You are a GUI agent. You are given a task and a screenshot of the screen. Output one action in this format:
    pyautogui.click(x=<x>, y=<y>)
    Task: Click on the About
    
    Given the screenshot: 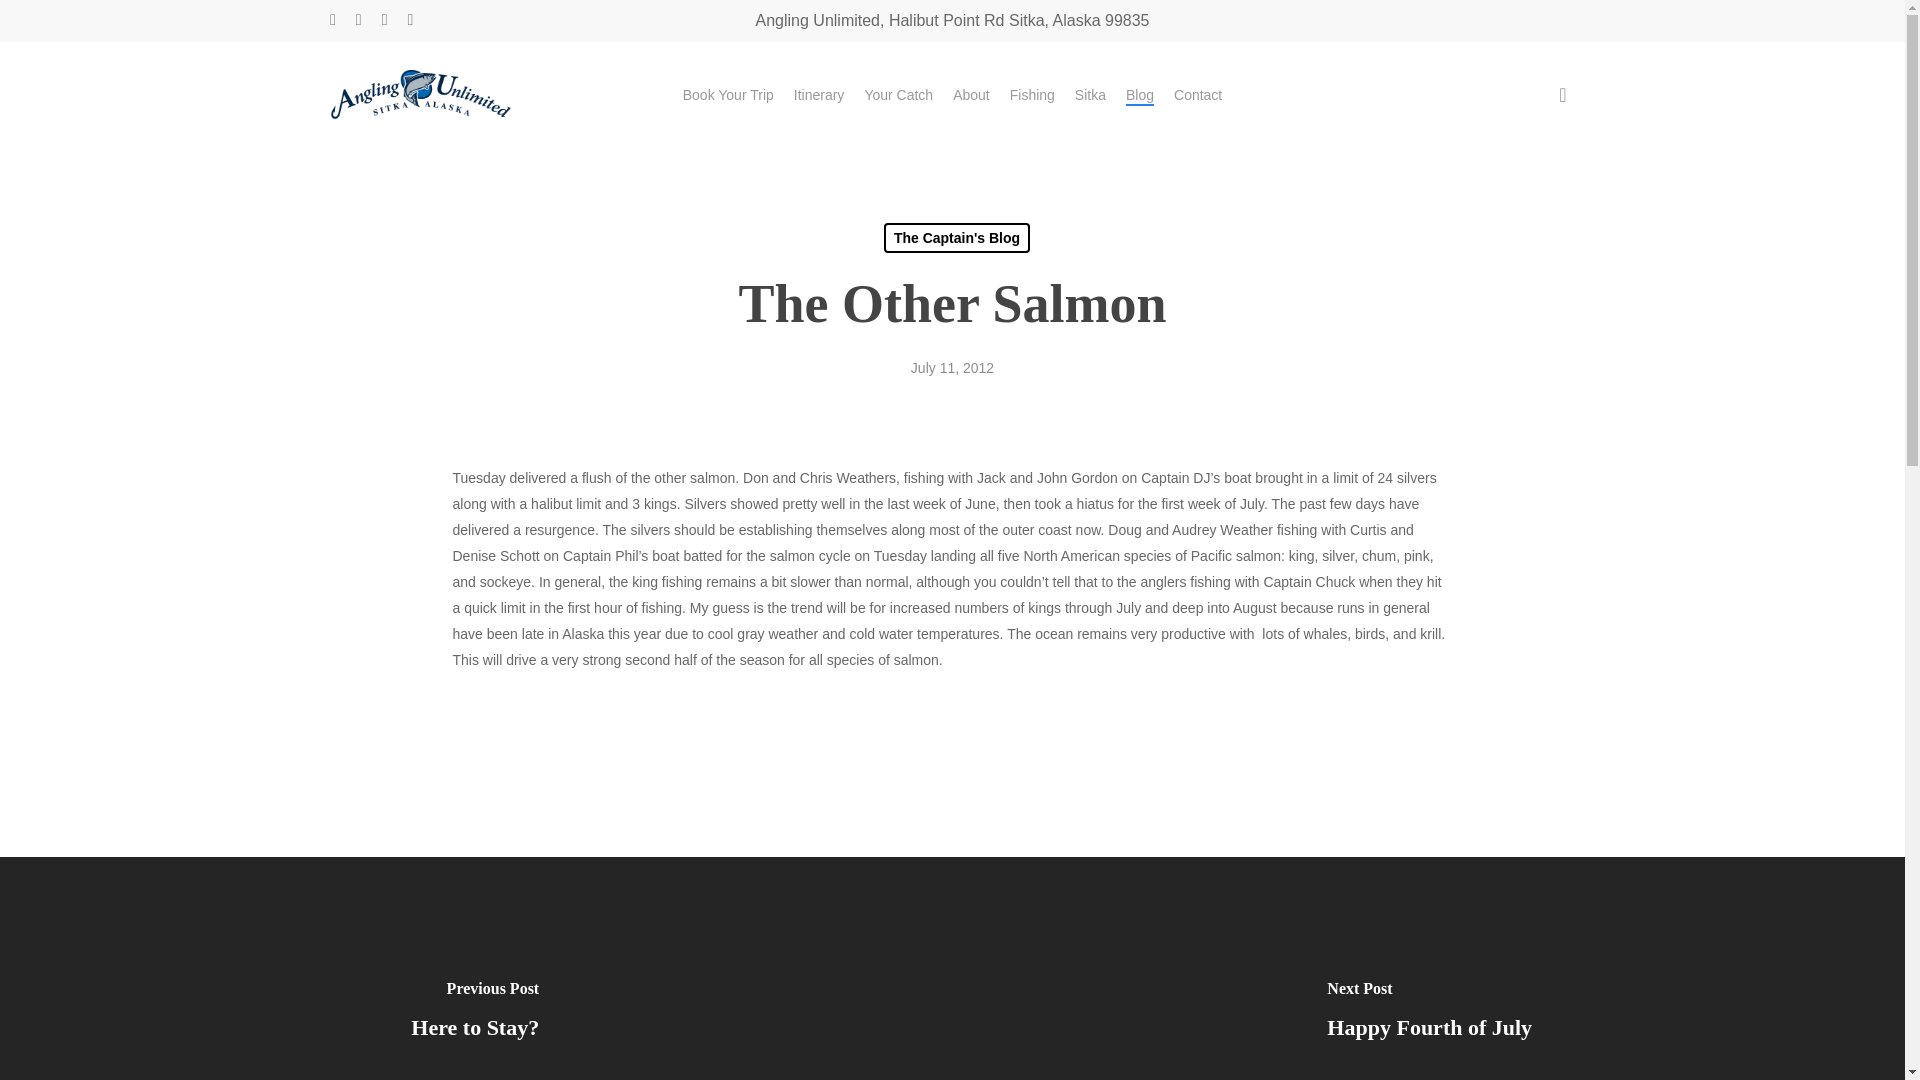 What is the action you would take?
    pyautogui.click(x=971, y=94)
    